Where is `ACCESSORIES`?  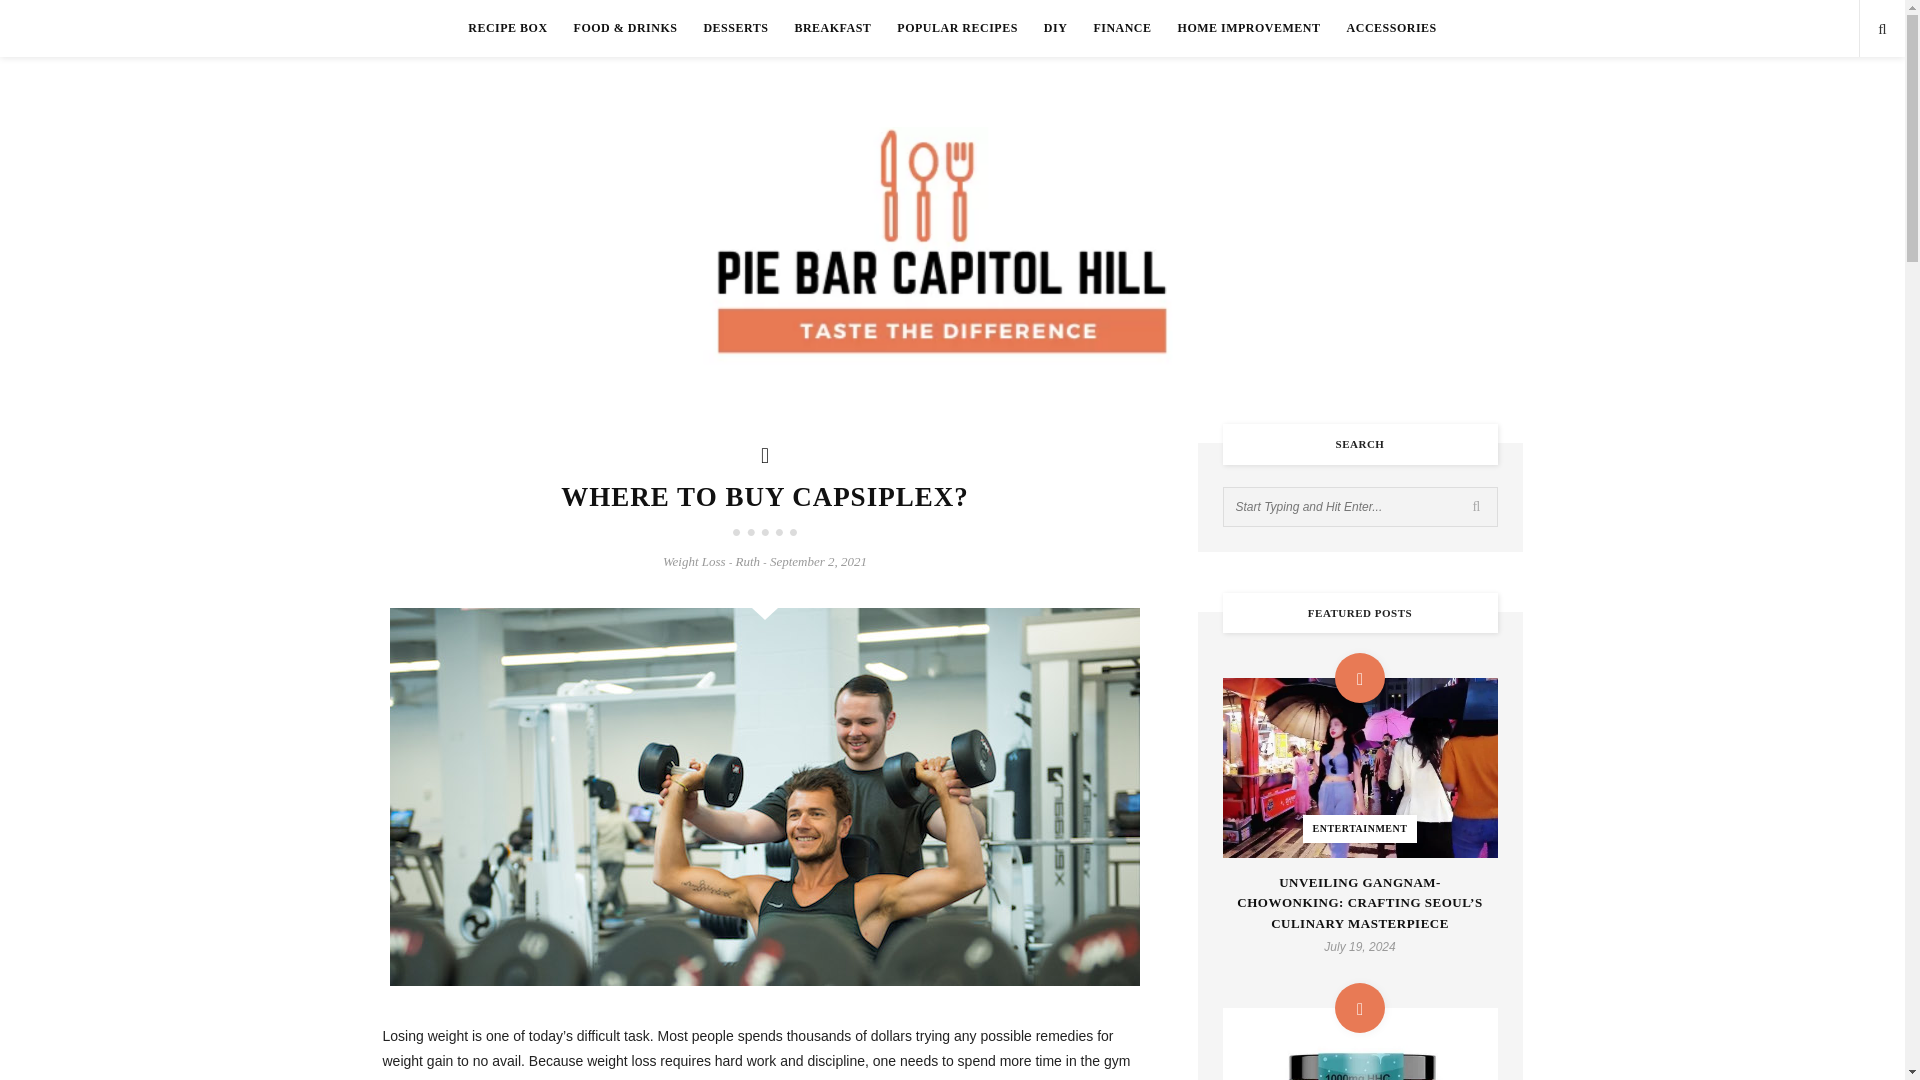
ACCESSORIES is located at coordinates (1392, 28).